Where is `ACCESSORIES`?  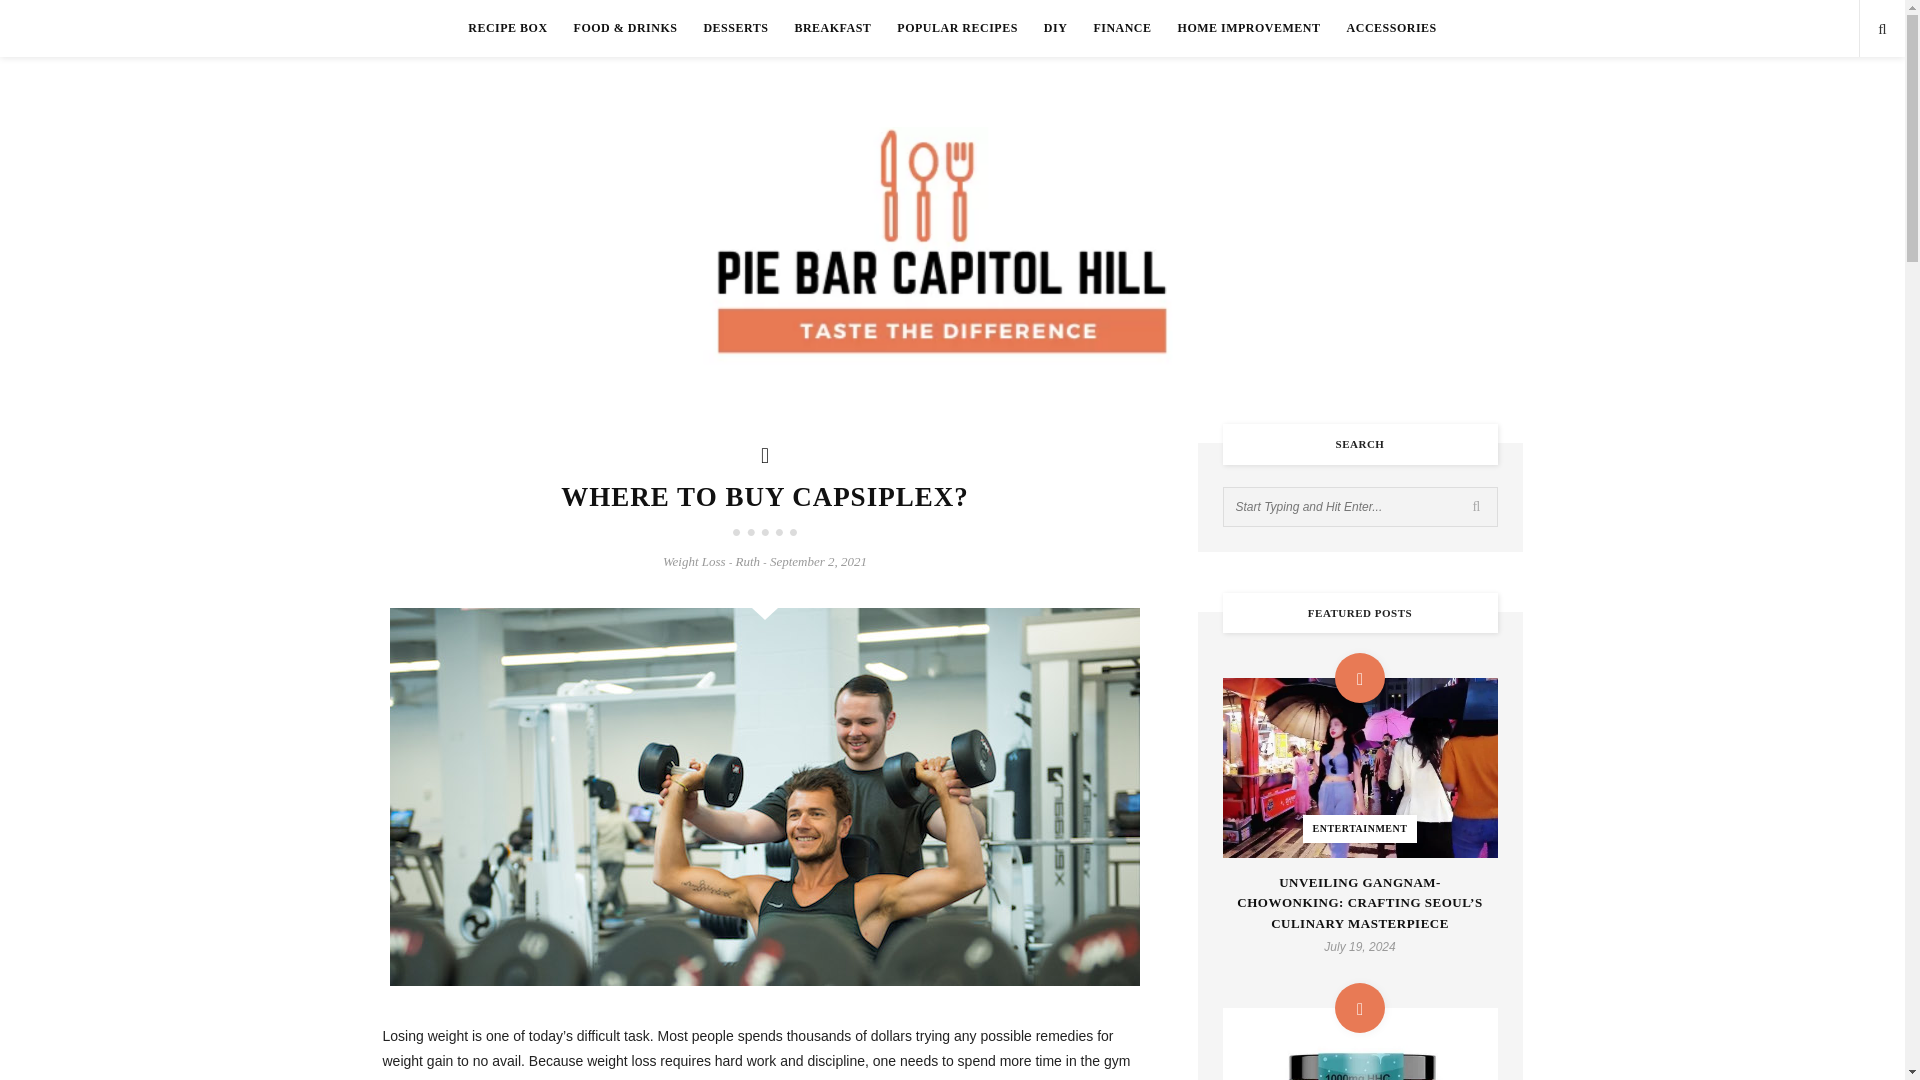
ACCESSORIES is located at coordinates (1392, 28).